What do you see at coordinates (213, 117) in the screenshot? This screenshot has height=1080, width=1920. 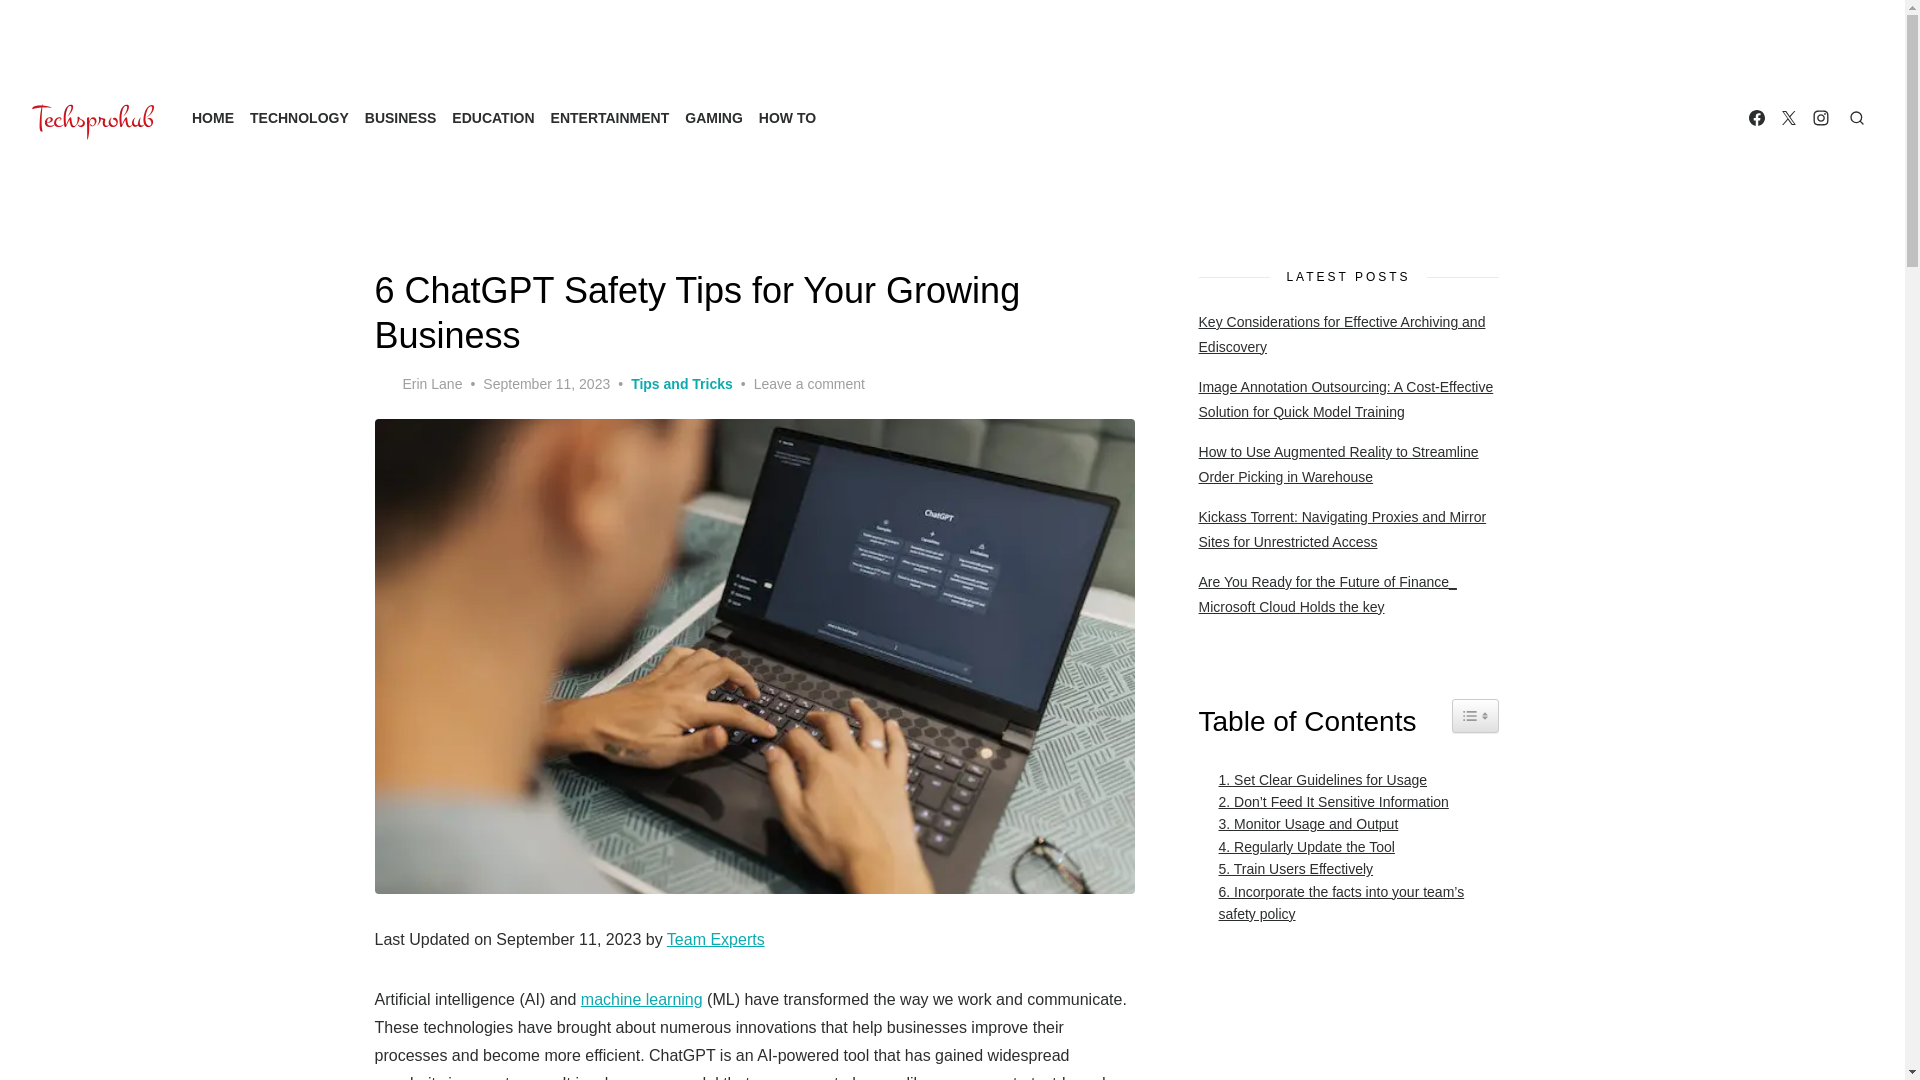 I see `HOME` at bounding box center [213, 117].